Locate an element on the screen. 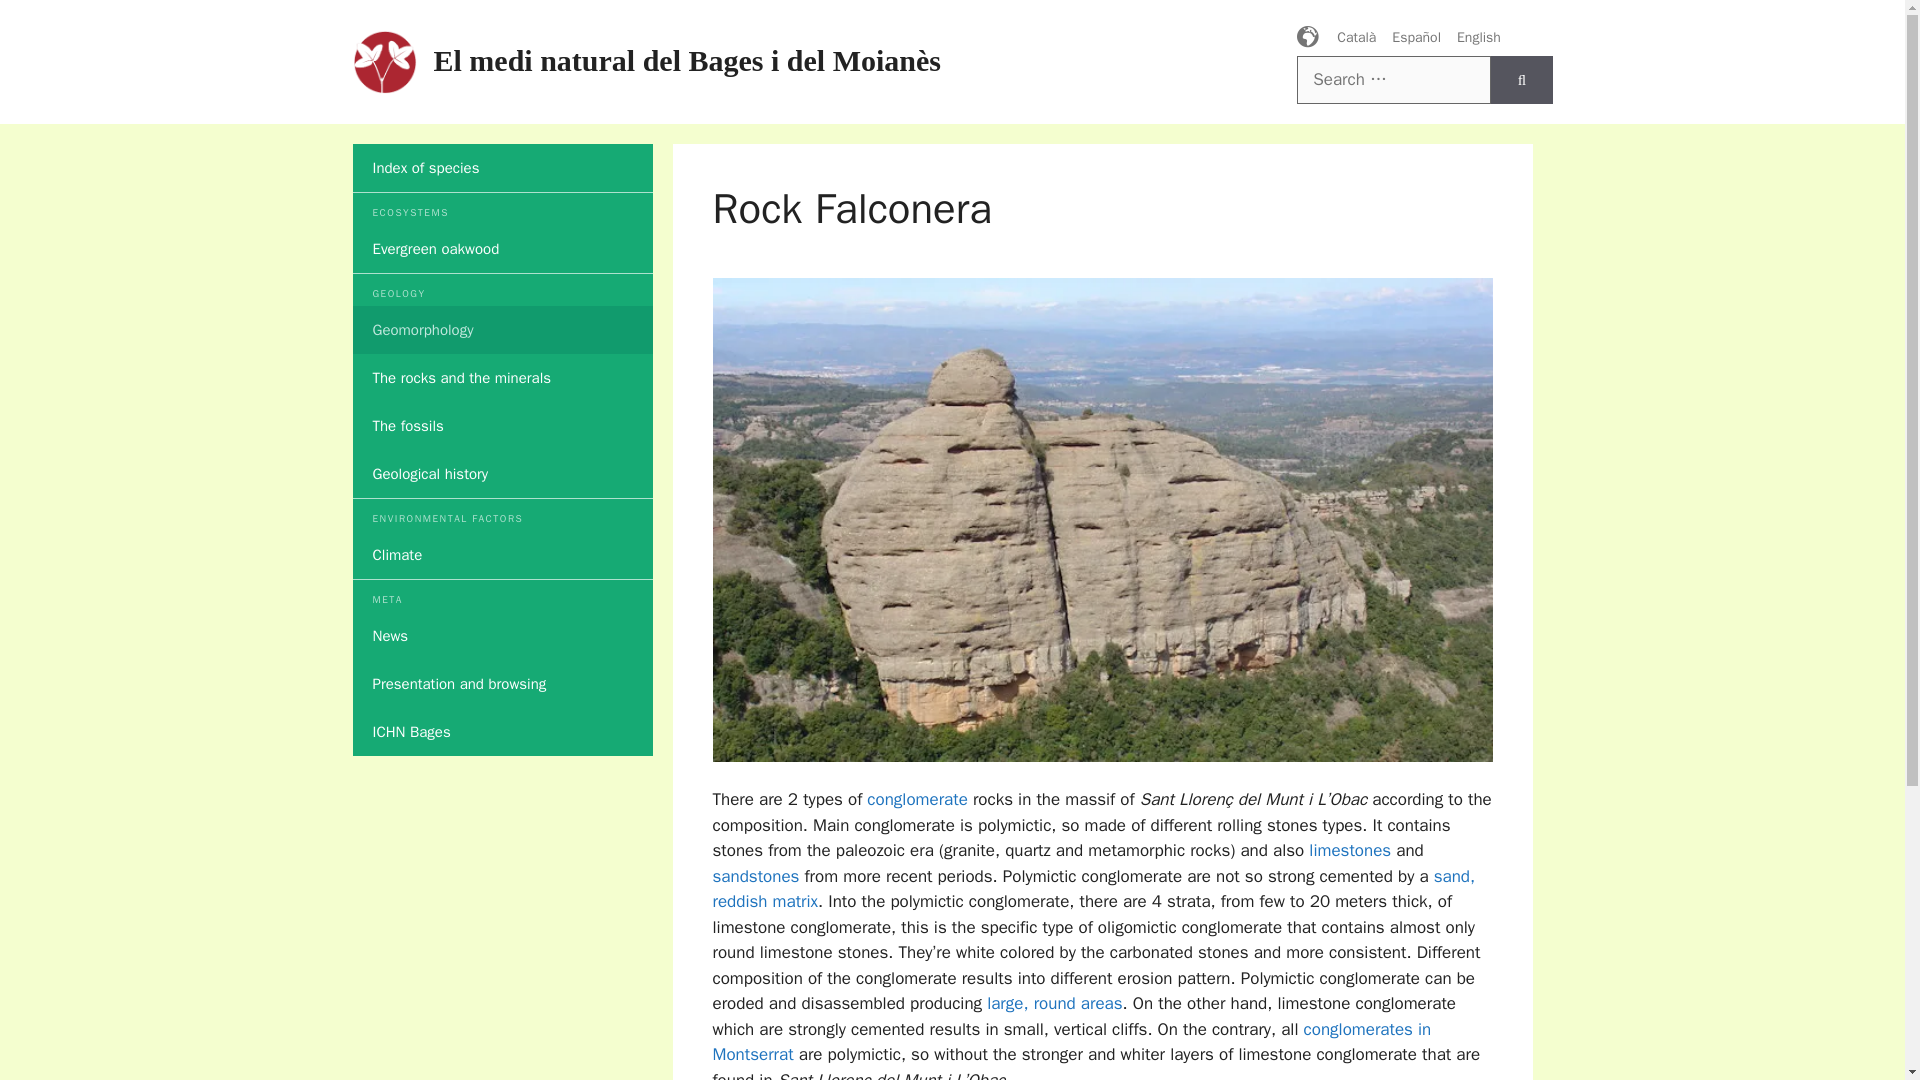 The width and height of the screenshot is (1920, 1080). GEOLOGY is located at coordinates (502, 292).